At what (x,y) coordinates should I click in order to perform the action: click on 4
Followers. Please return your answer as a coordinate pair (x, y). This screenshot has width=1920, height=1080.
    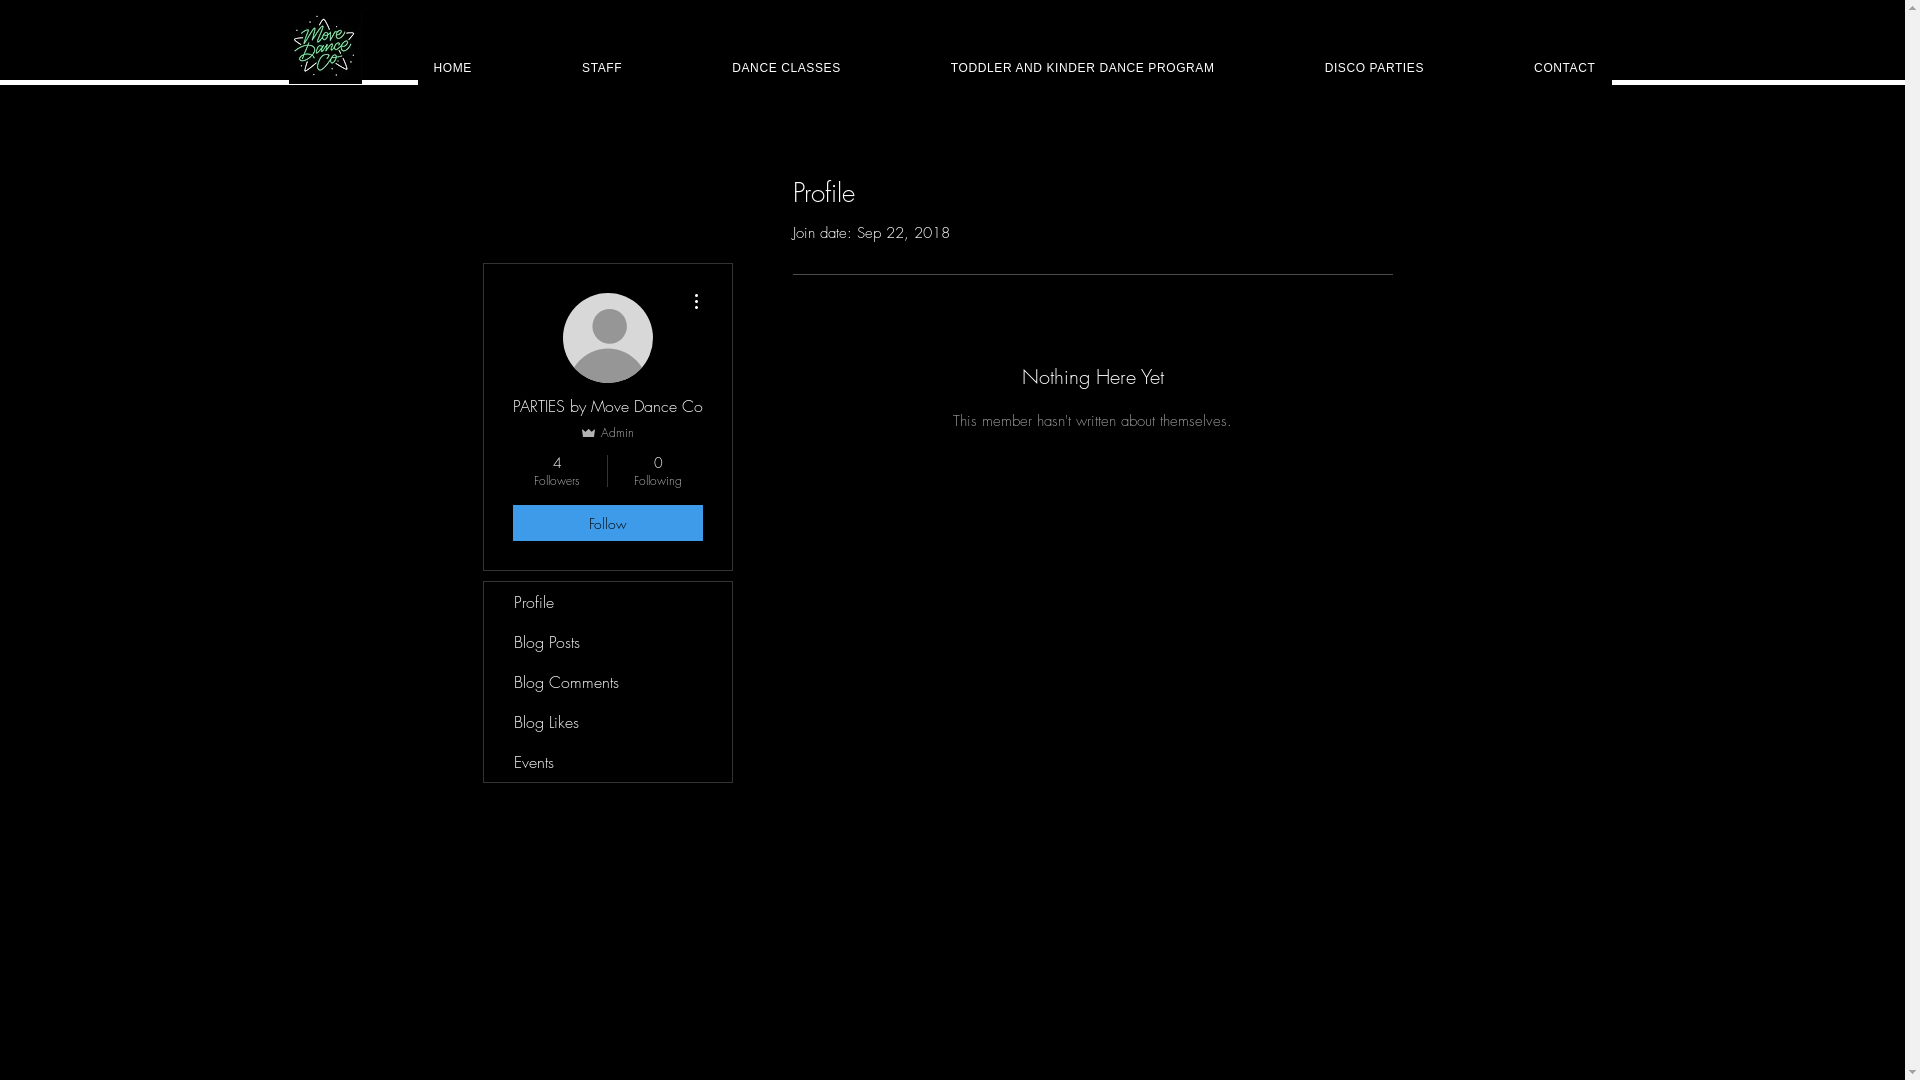
    Looking at the image, I should click on (556, 471).